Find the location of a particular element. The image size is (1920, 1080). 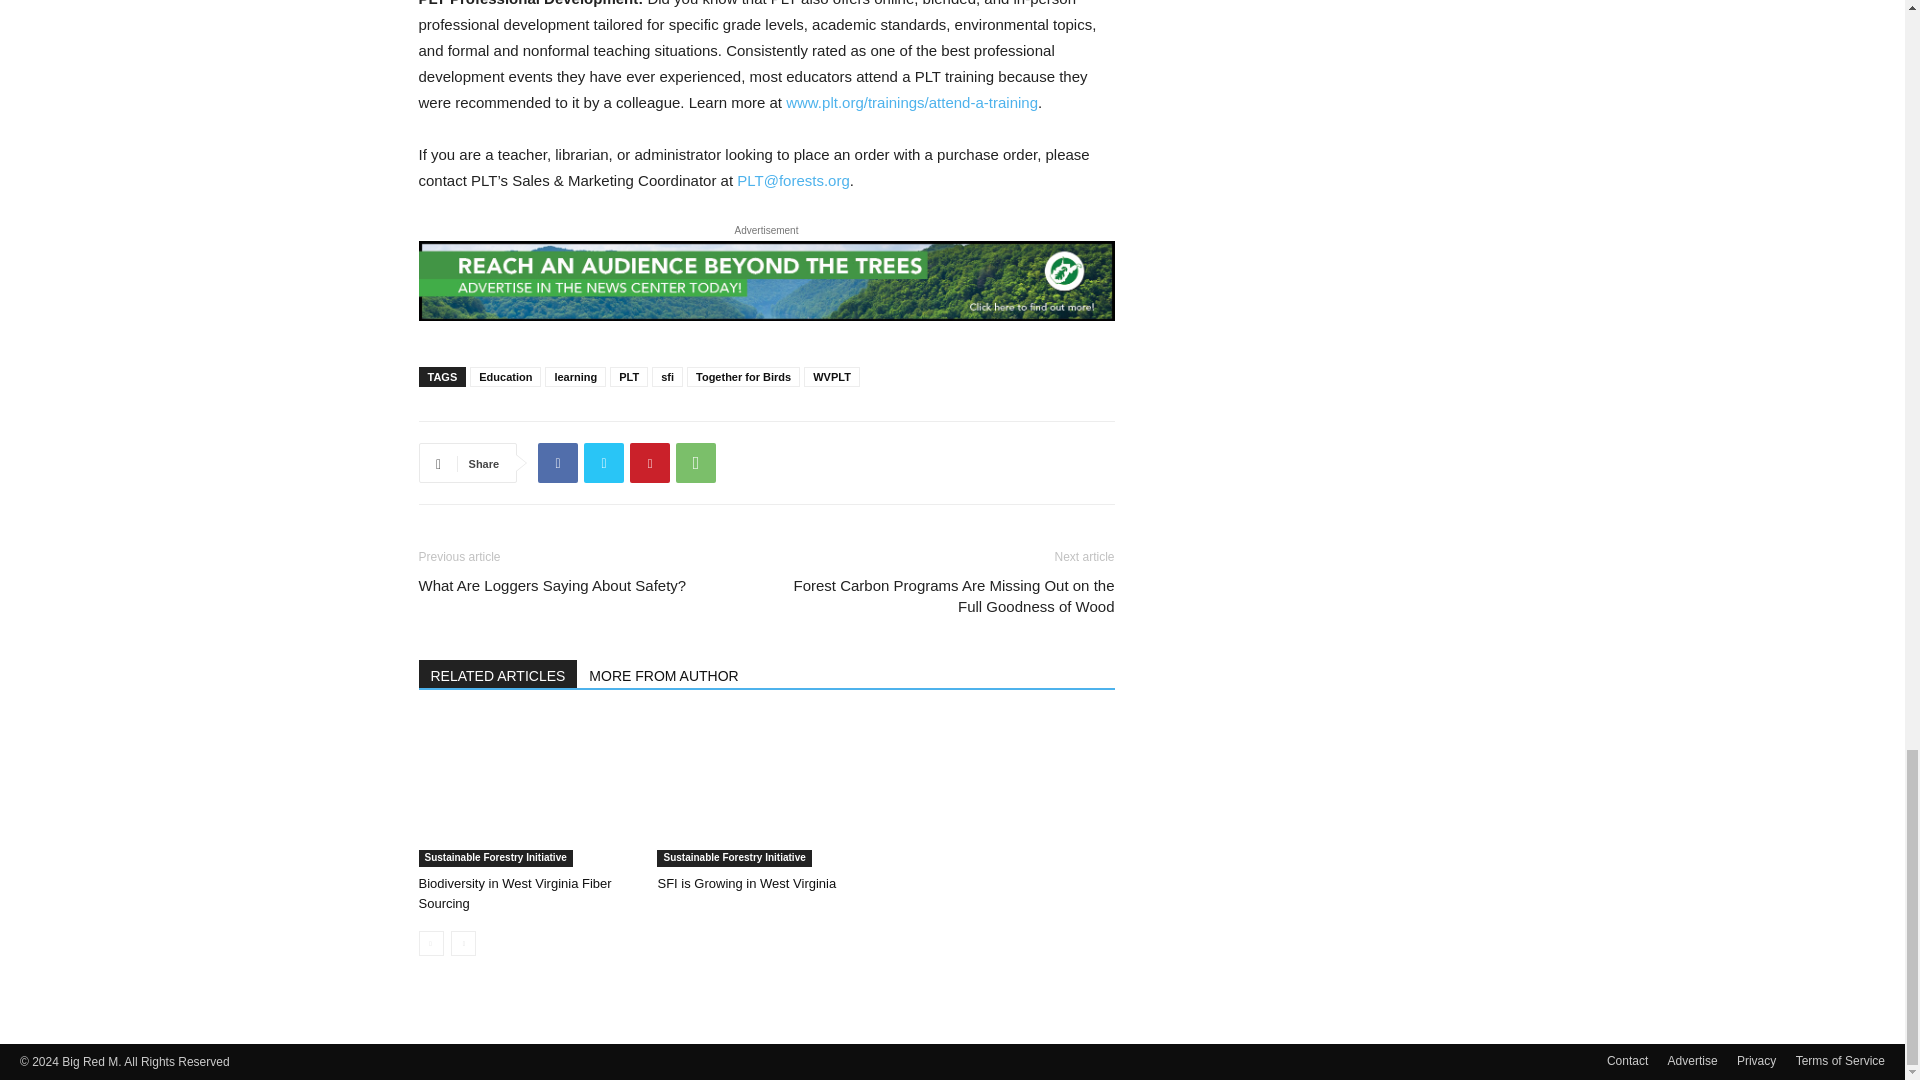

Biodiversity in West Virginia Fiber Sourcing is located at coordinates (514, 893).